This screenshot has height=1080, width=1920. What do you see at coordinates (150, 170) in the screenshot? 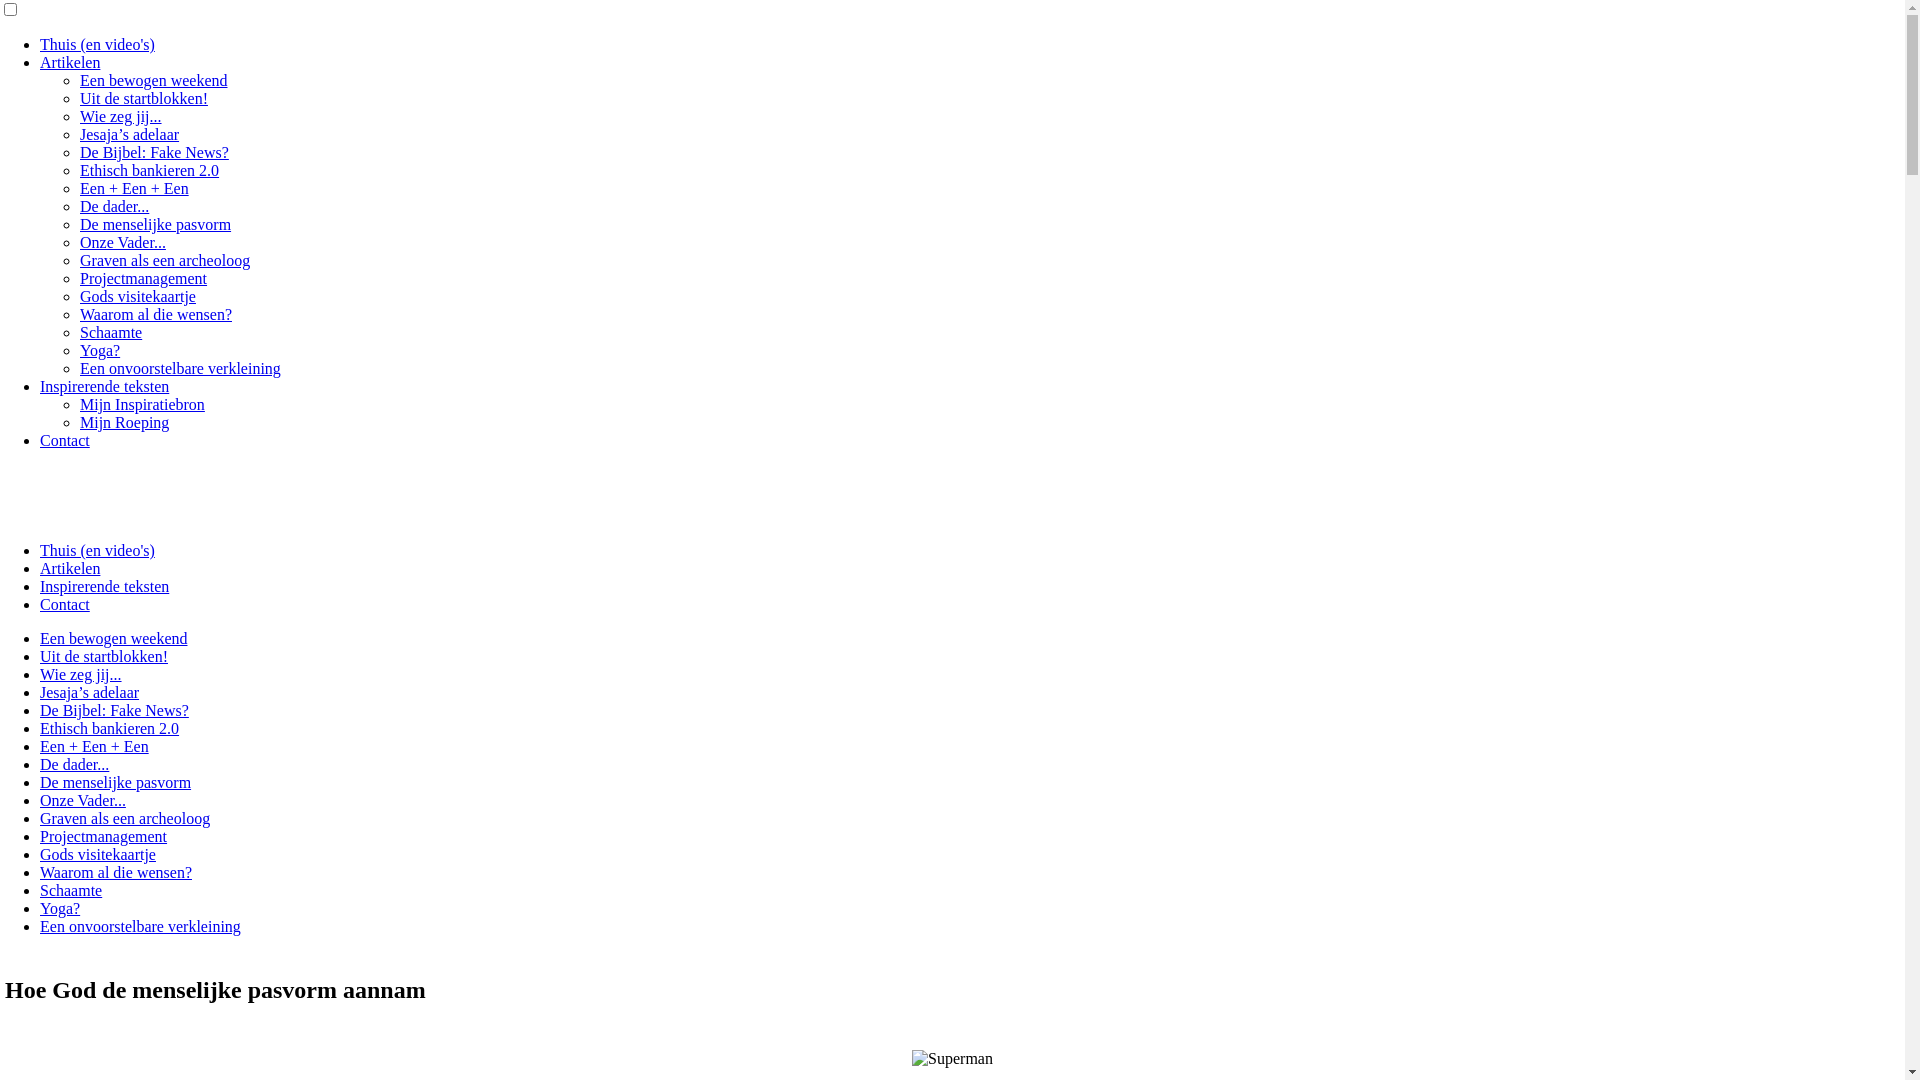
I see `Ethisch bankieren 2.0` at bounding box center [150, 170].